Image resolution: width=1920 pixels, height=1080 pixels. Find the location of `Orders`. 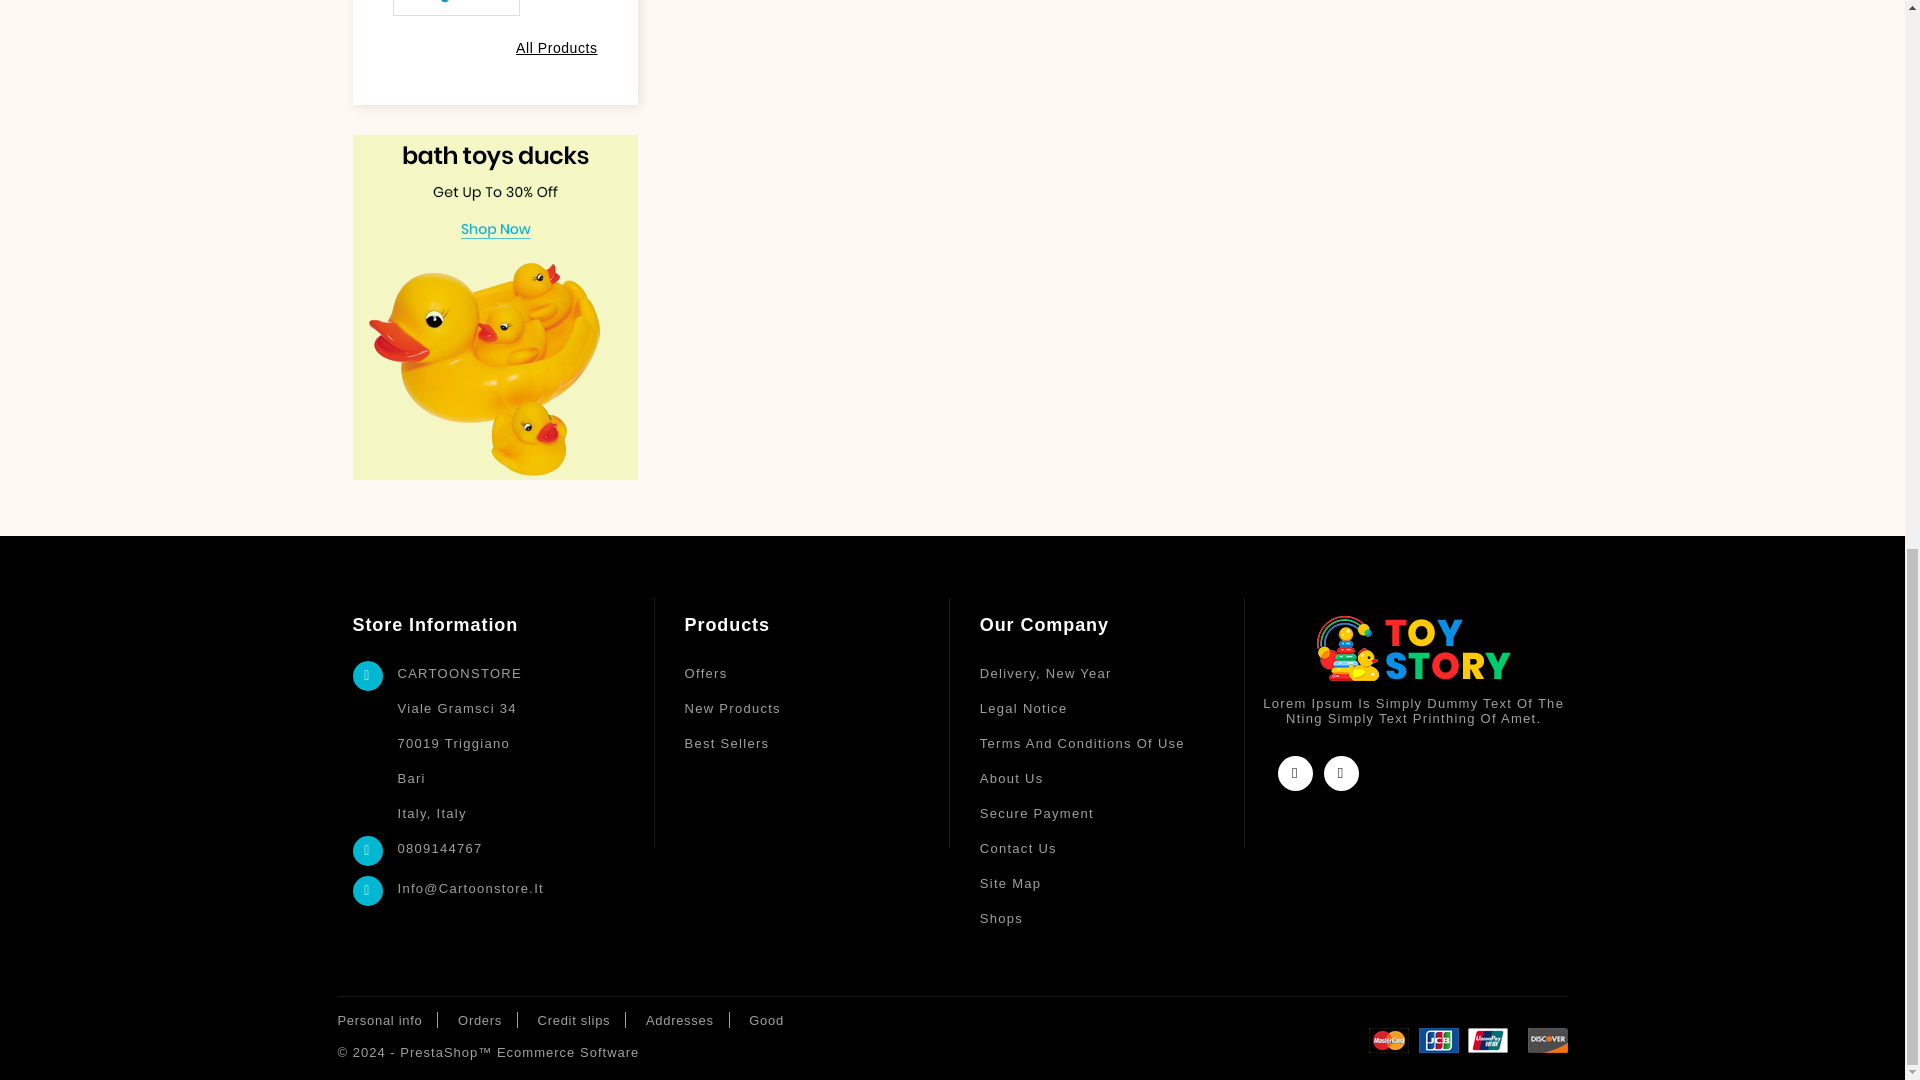

Orders is located at coordinates (480, 1020).